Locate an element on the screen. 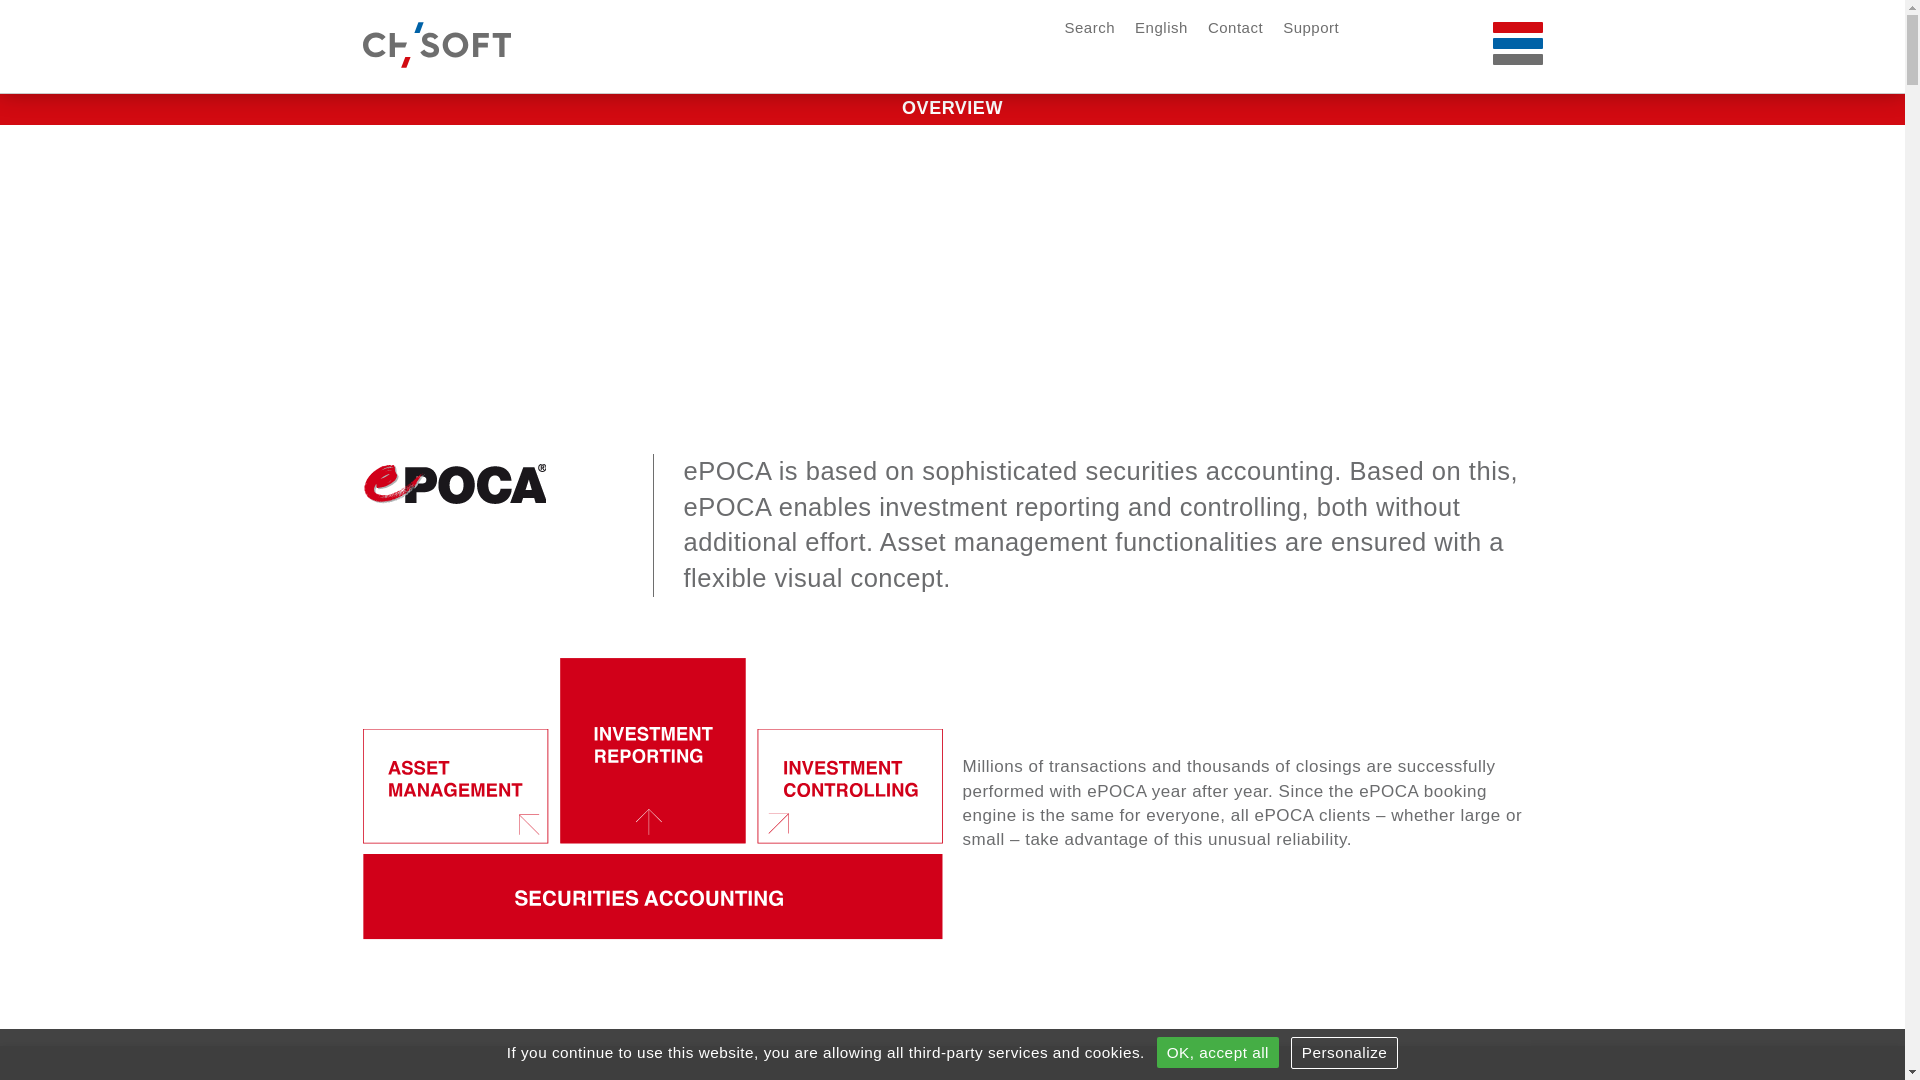 This screenshot has height=1080, width=1920. Contact is located at coordinates (1236, 28).